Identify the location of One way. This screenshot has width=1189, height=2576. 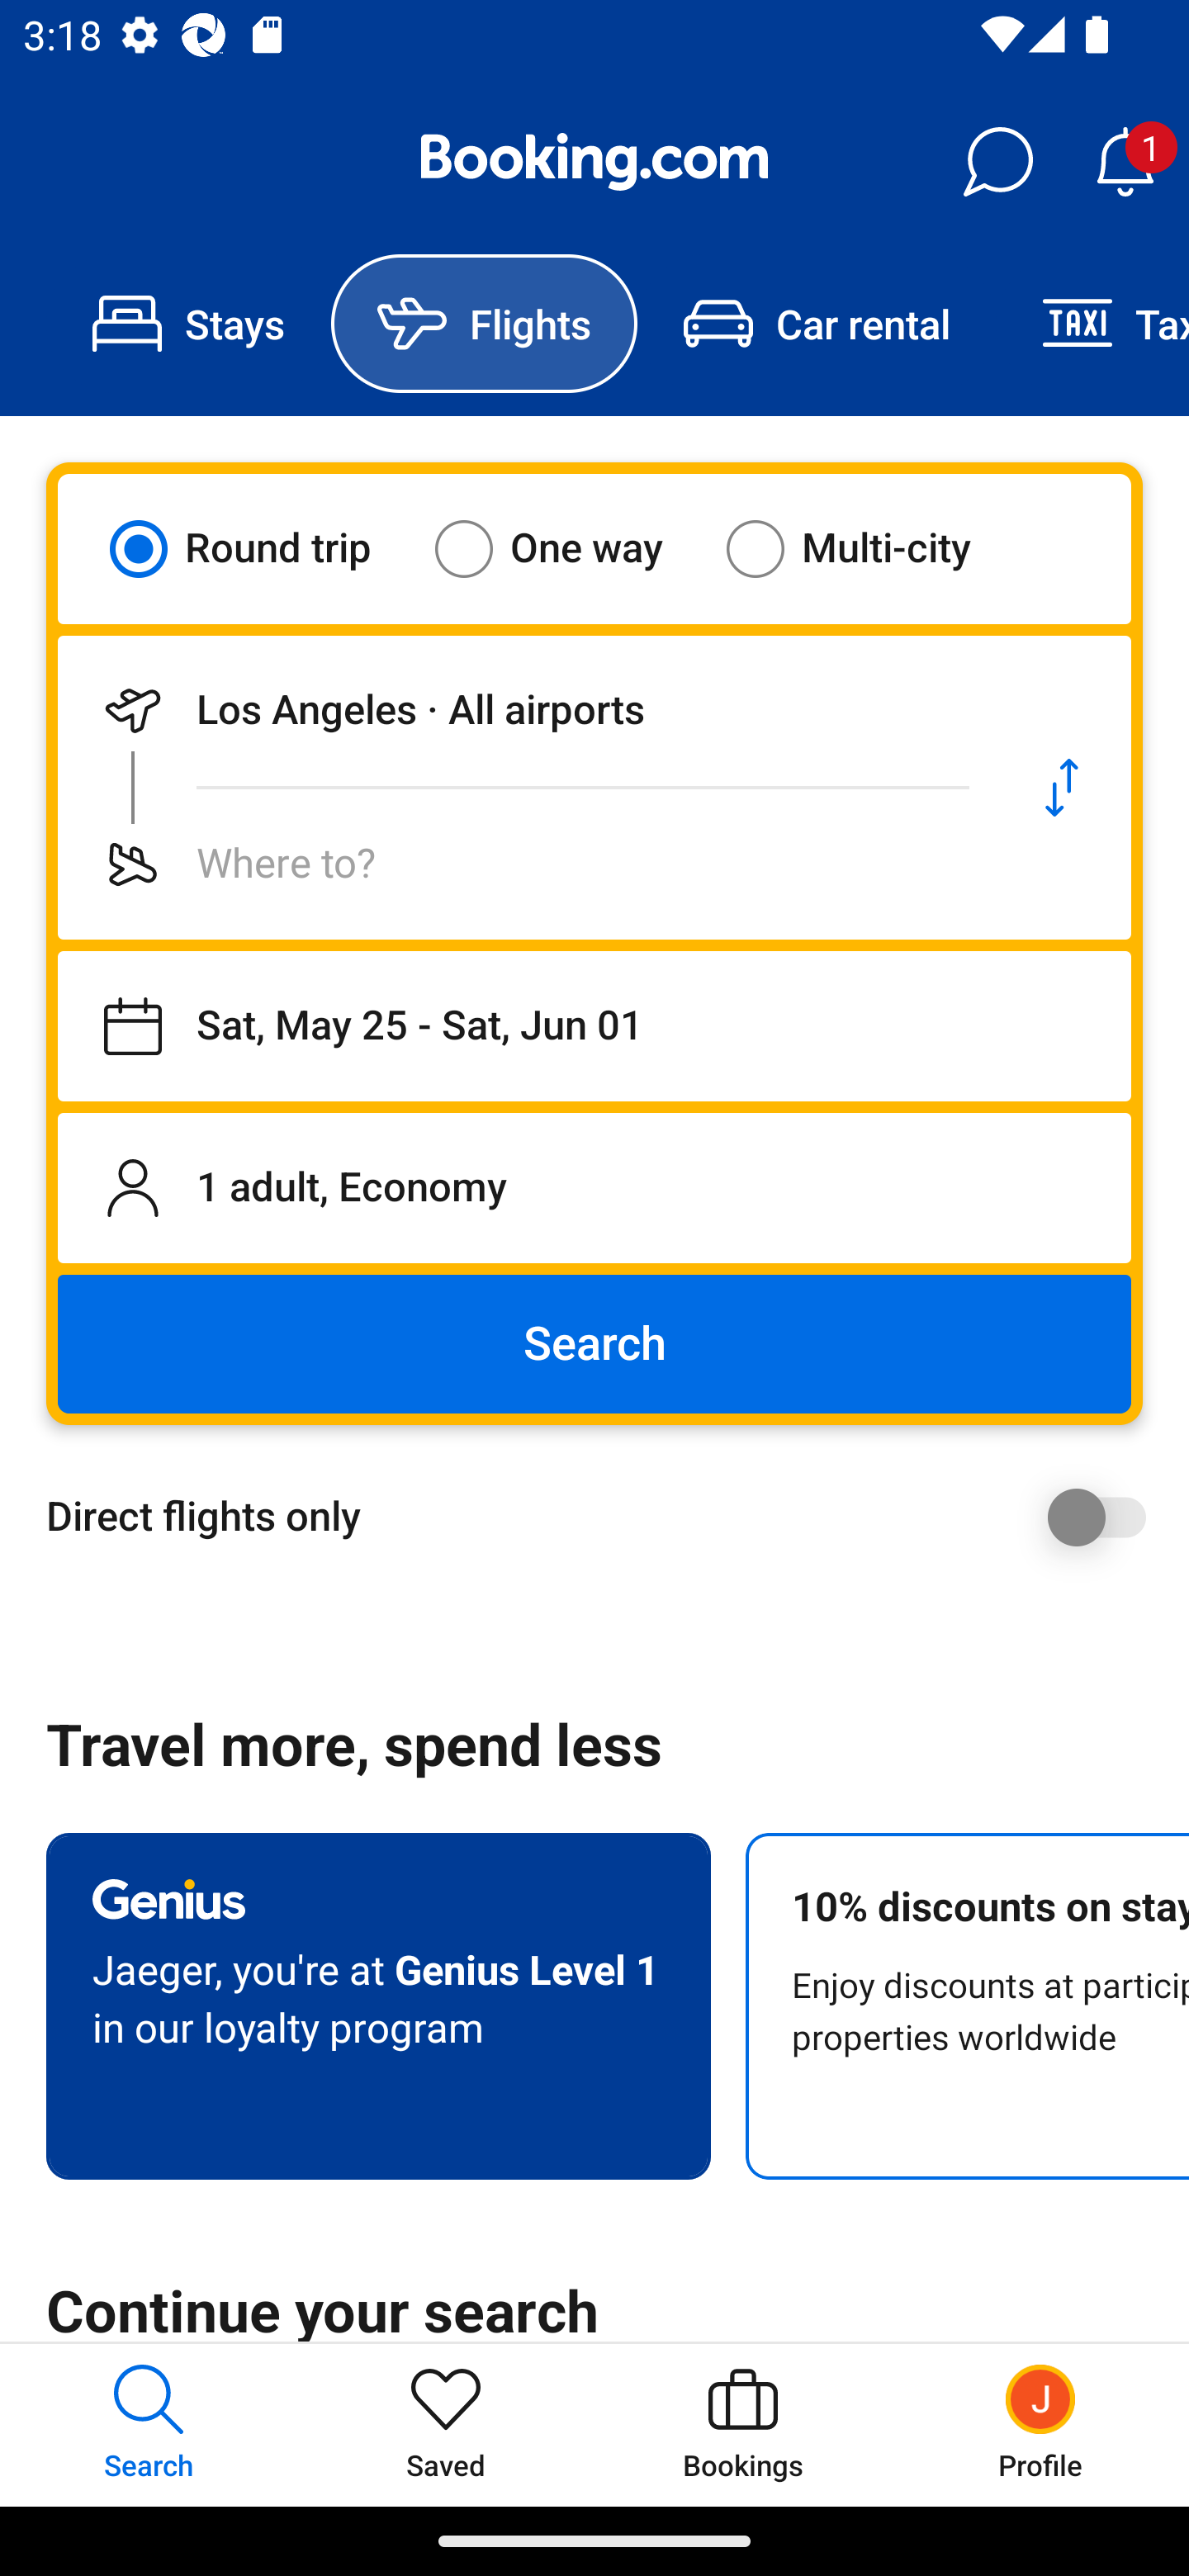
(569, 548).